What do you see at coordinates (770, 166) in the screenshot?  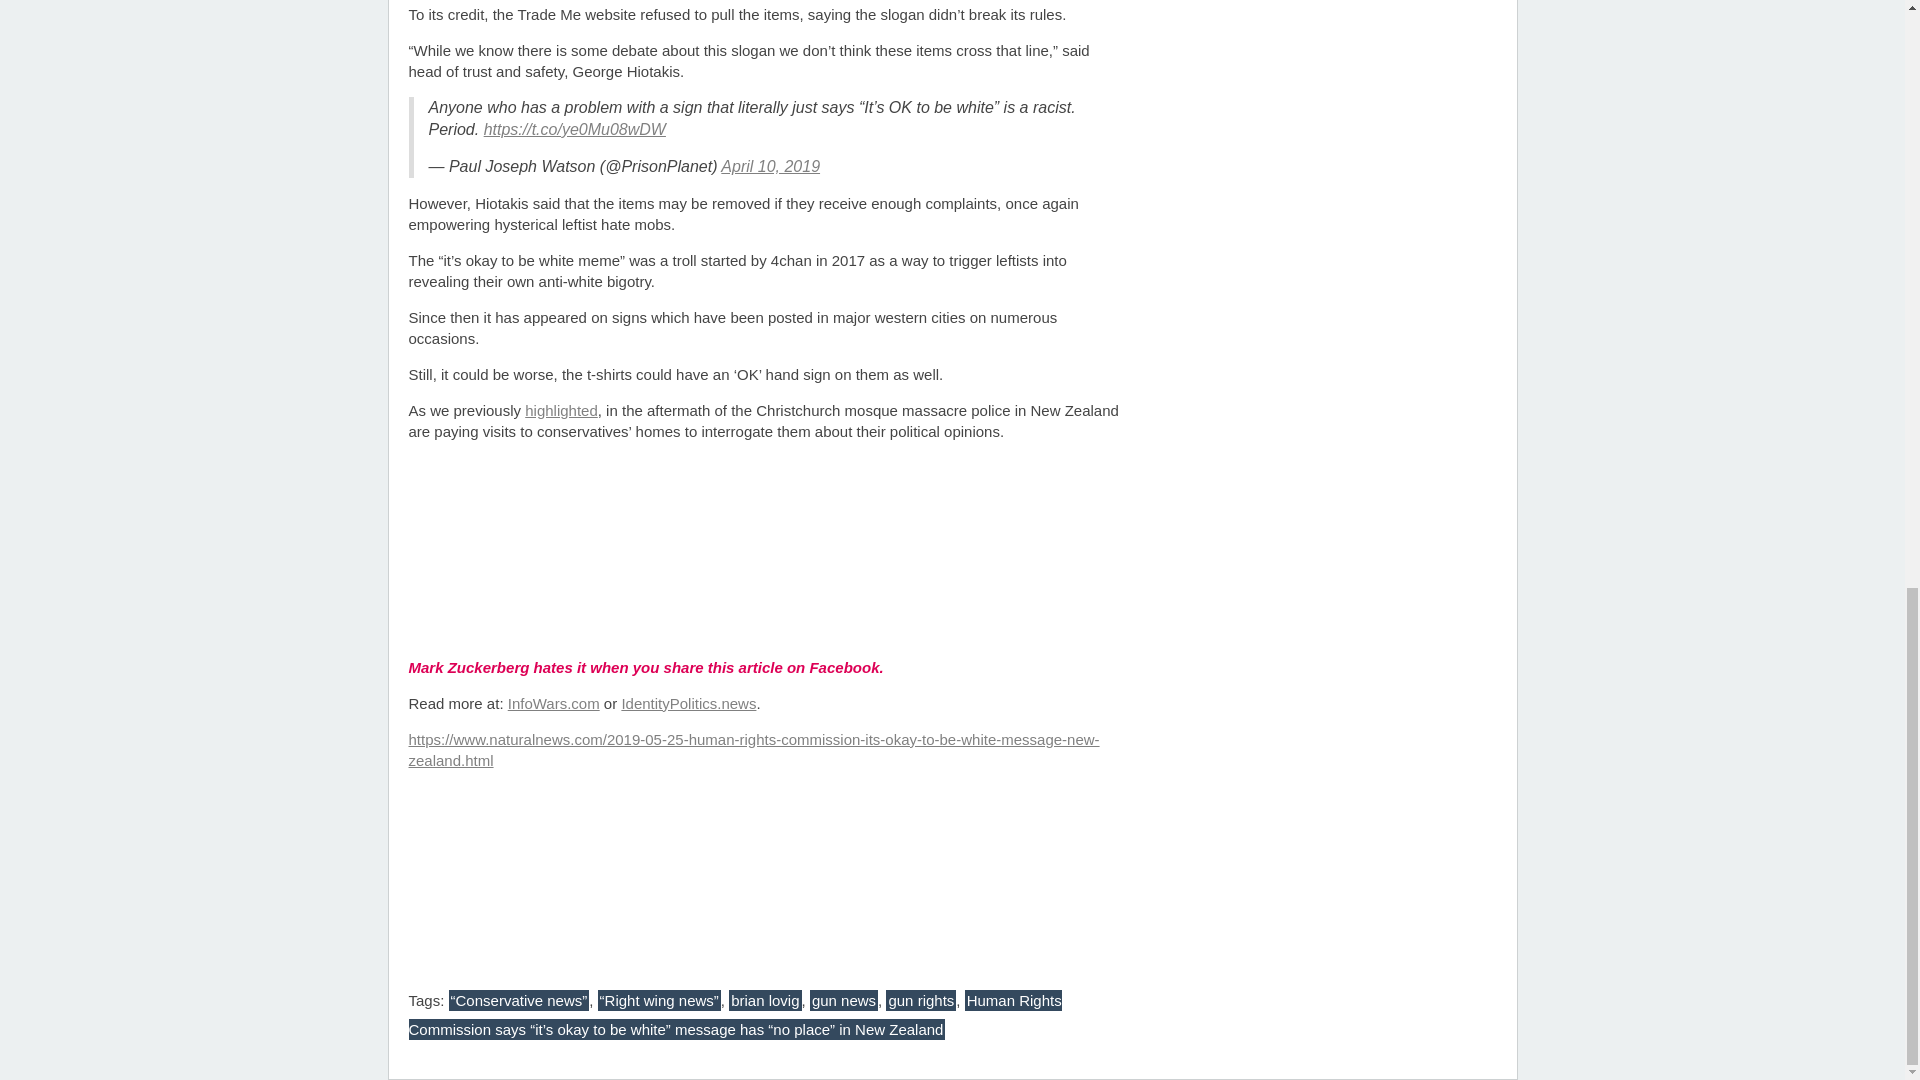 I see `April 10, 2019` at bounding box center [770, 166].